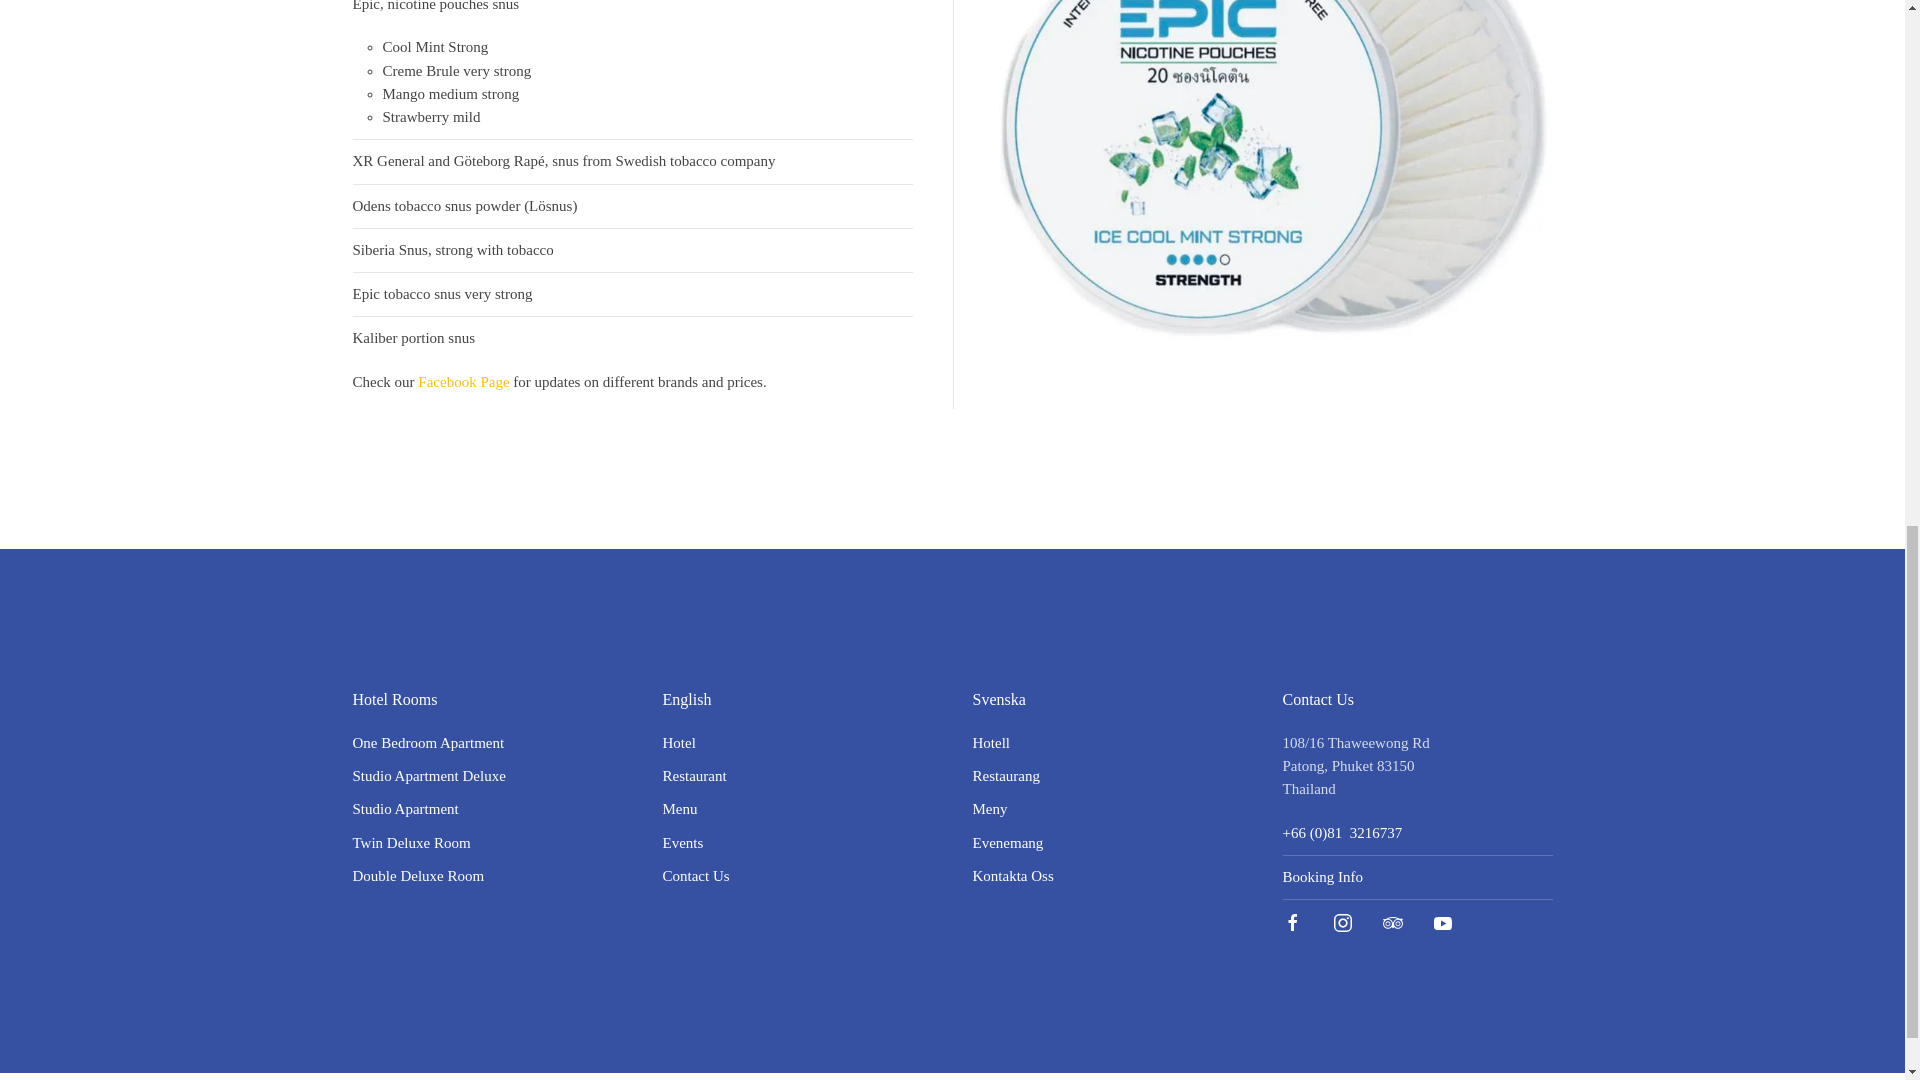 The width and height of the screenshot is (1920, 1080). I want to click on One Bedroom Apartment, so click(427, 742).